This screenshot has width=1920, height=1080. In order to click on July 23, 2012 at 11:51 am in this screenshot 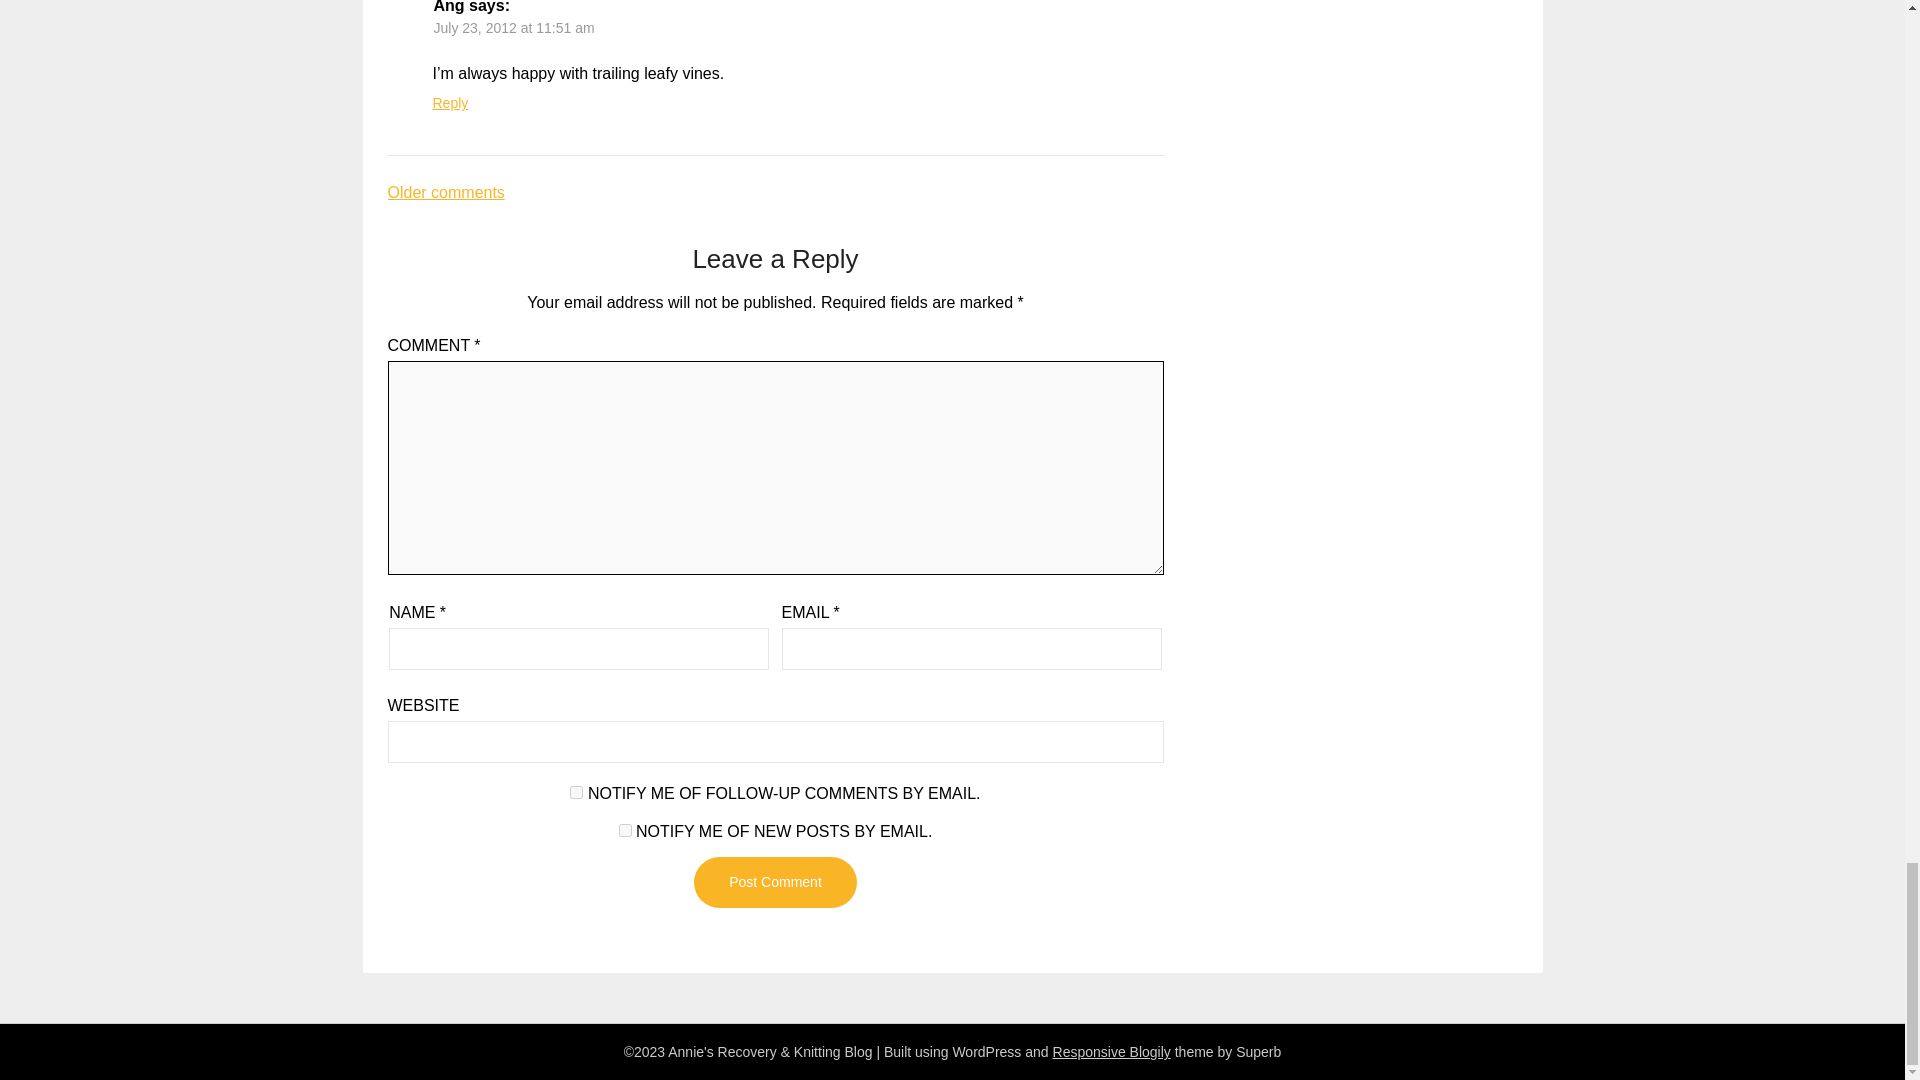, I will do `click(514, 28)`.